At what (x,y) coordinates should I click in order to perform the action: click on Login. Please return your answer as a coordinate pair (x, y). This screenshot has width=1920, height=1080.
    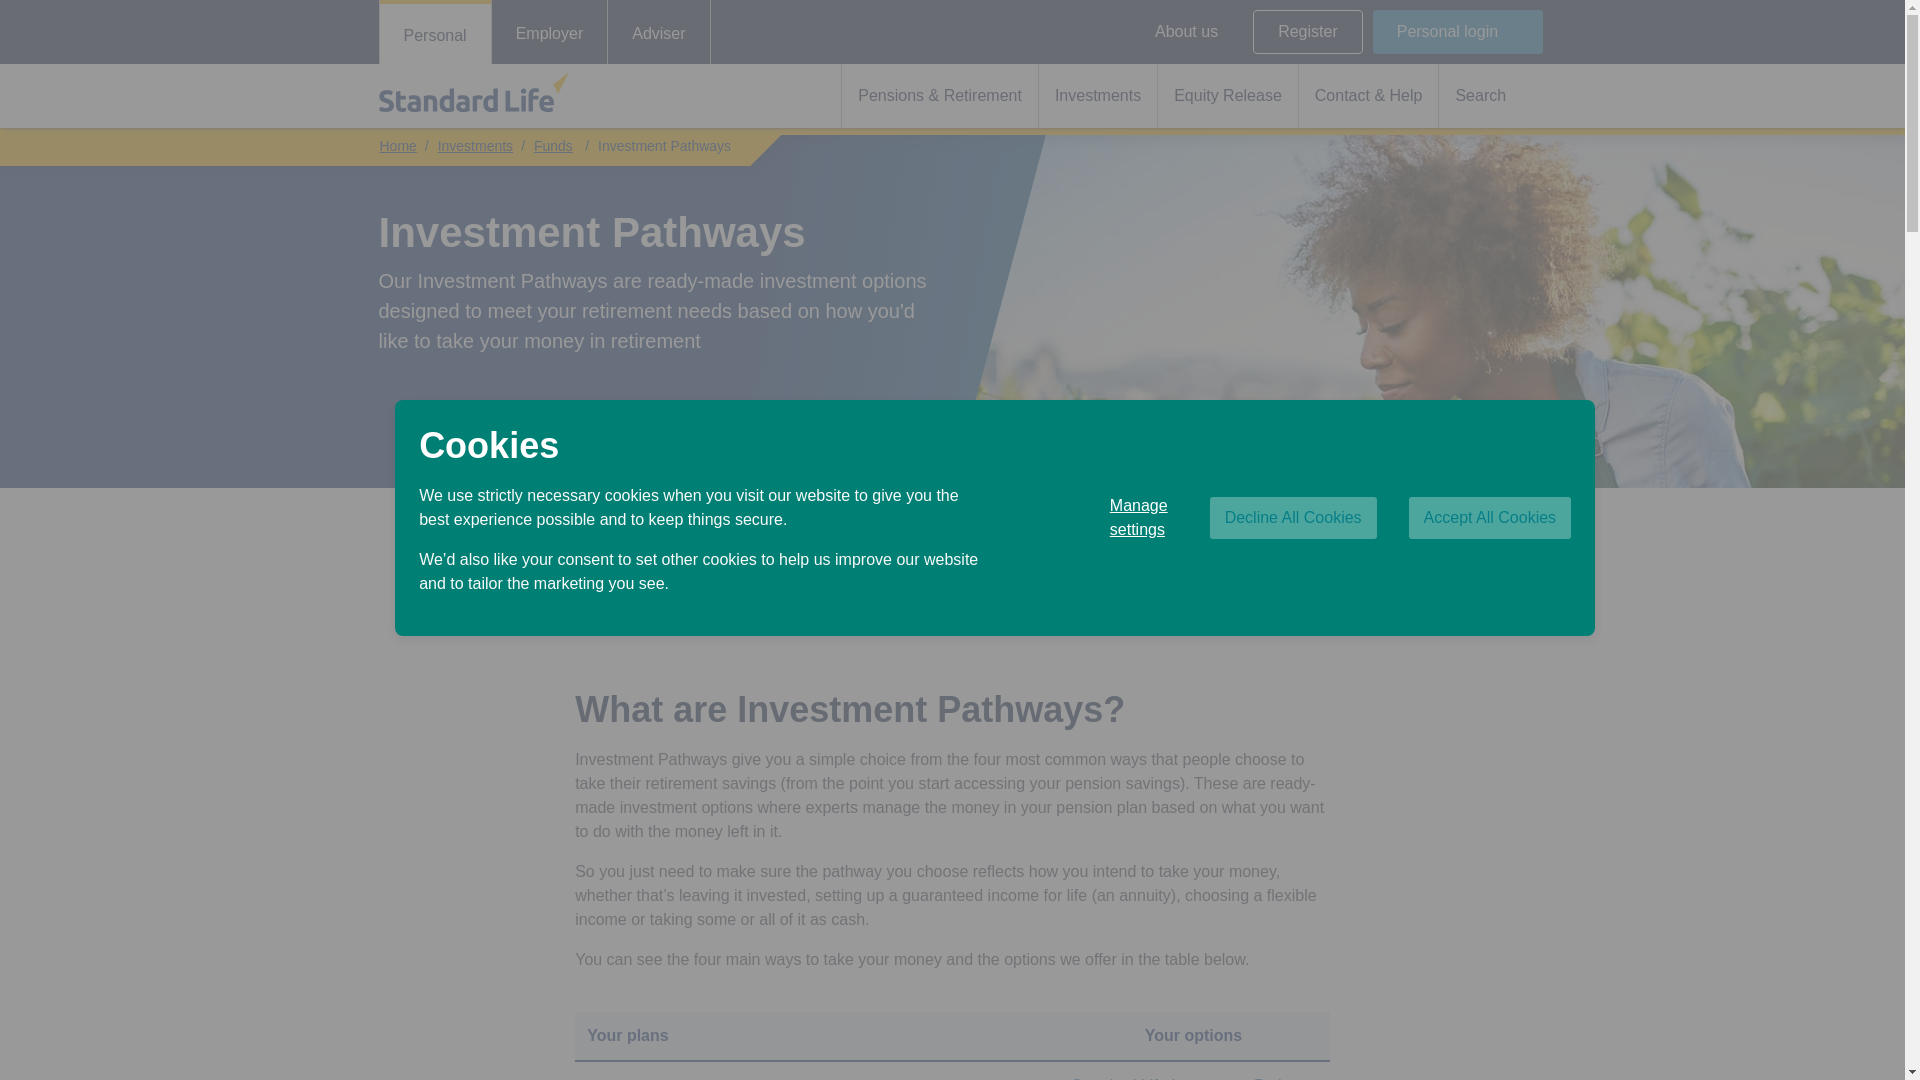
    Looking at the image, I should click on (1458, 31).